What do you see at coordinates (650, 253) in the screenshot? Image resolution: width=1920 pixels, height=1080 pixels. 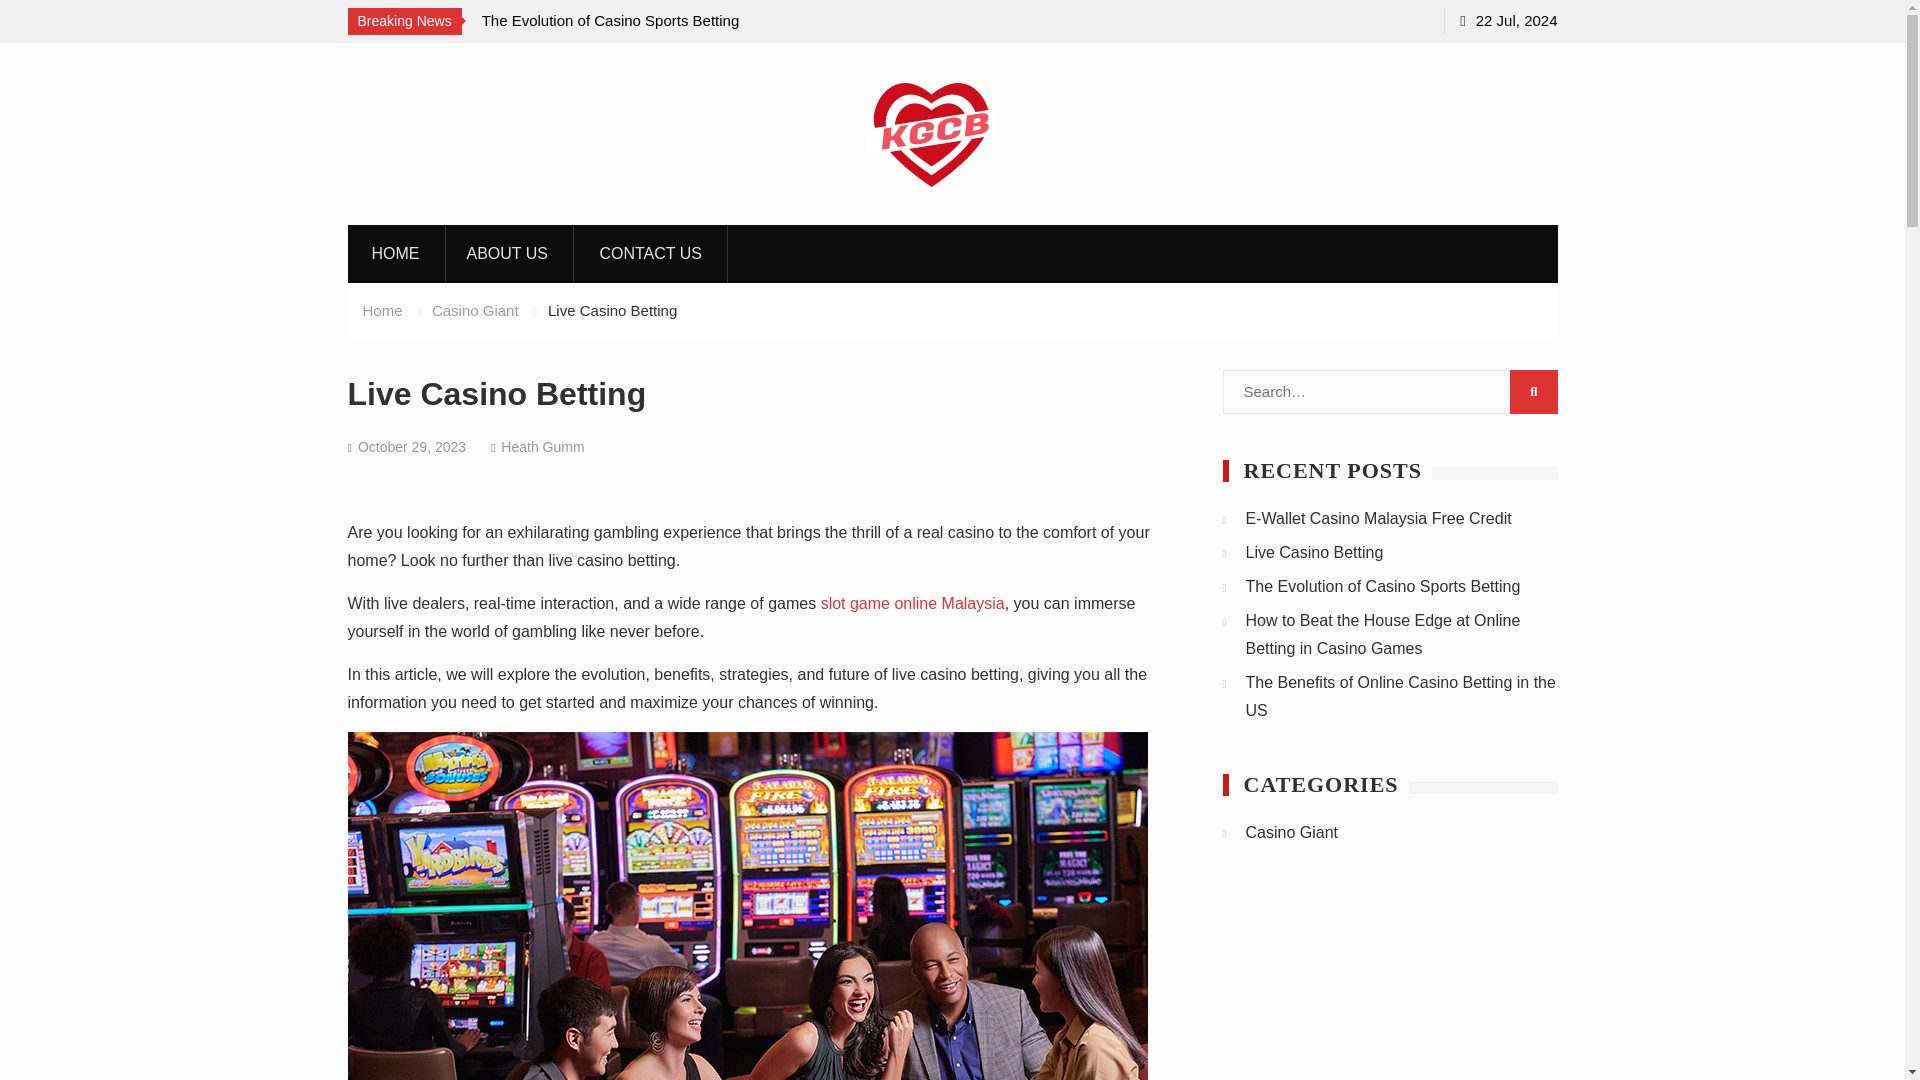 I see `CONTACT US` at bounding box center [650, 253].